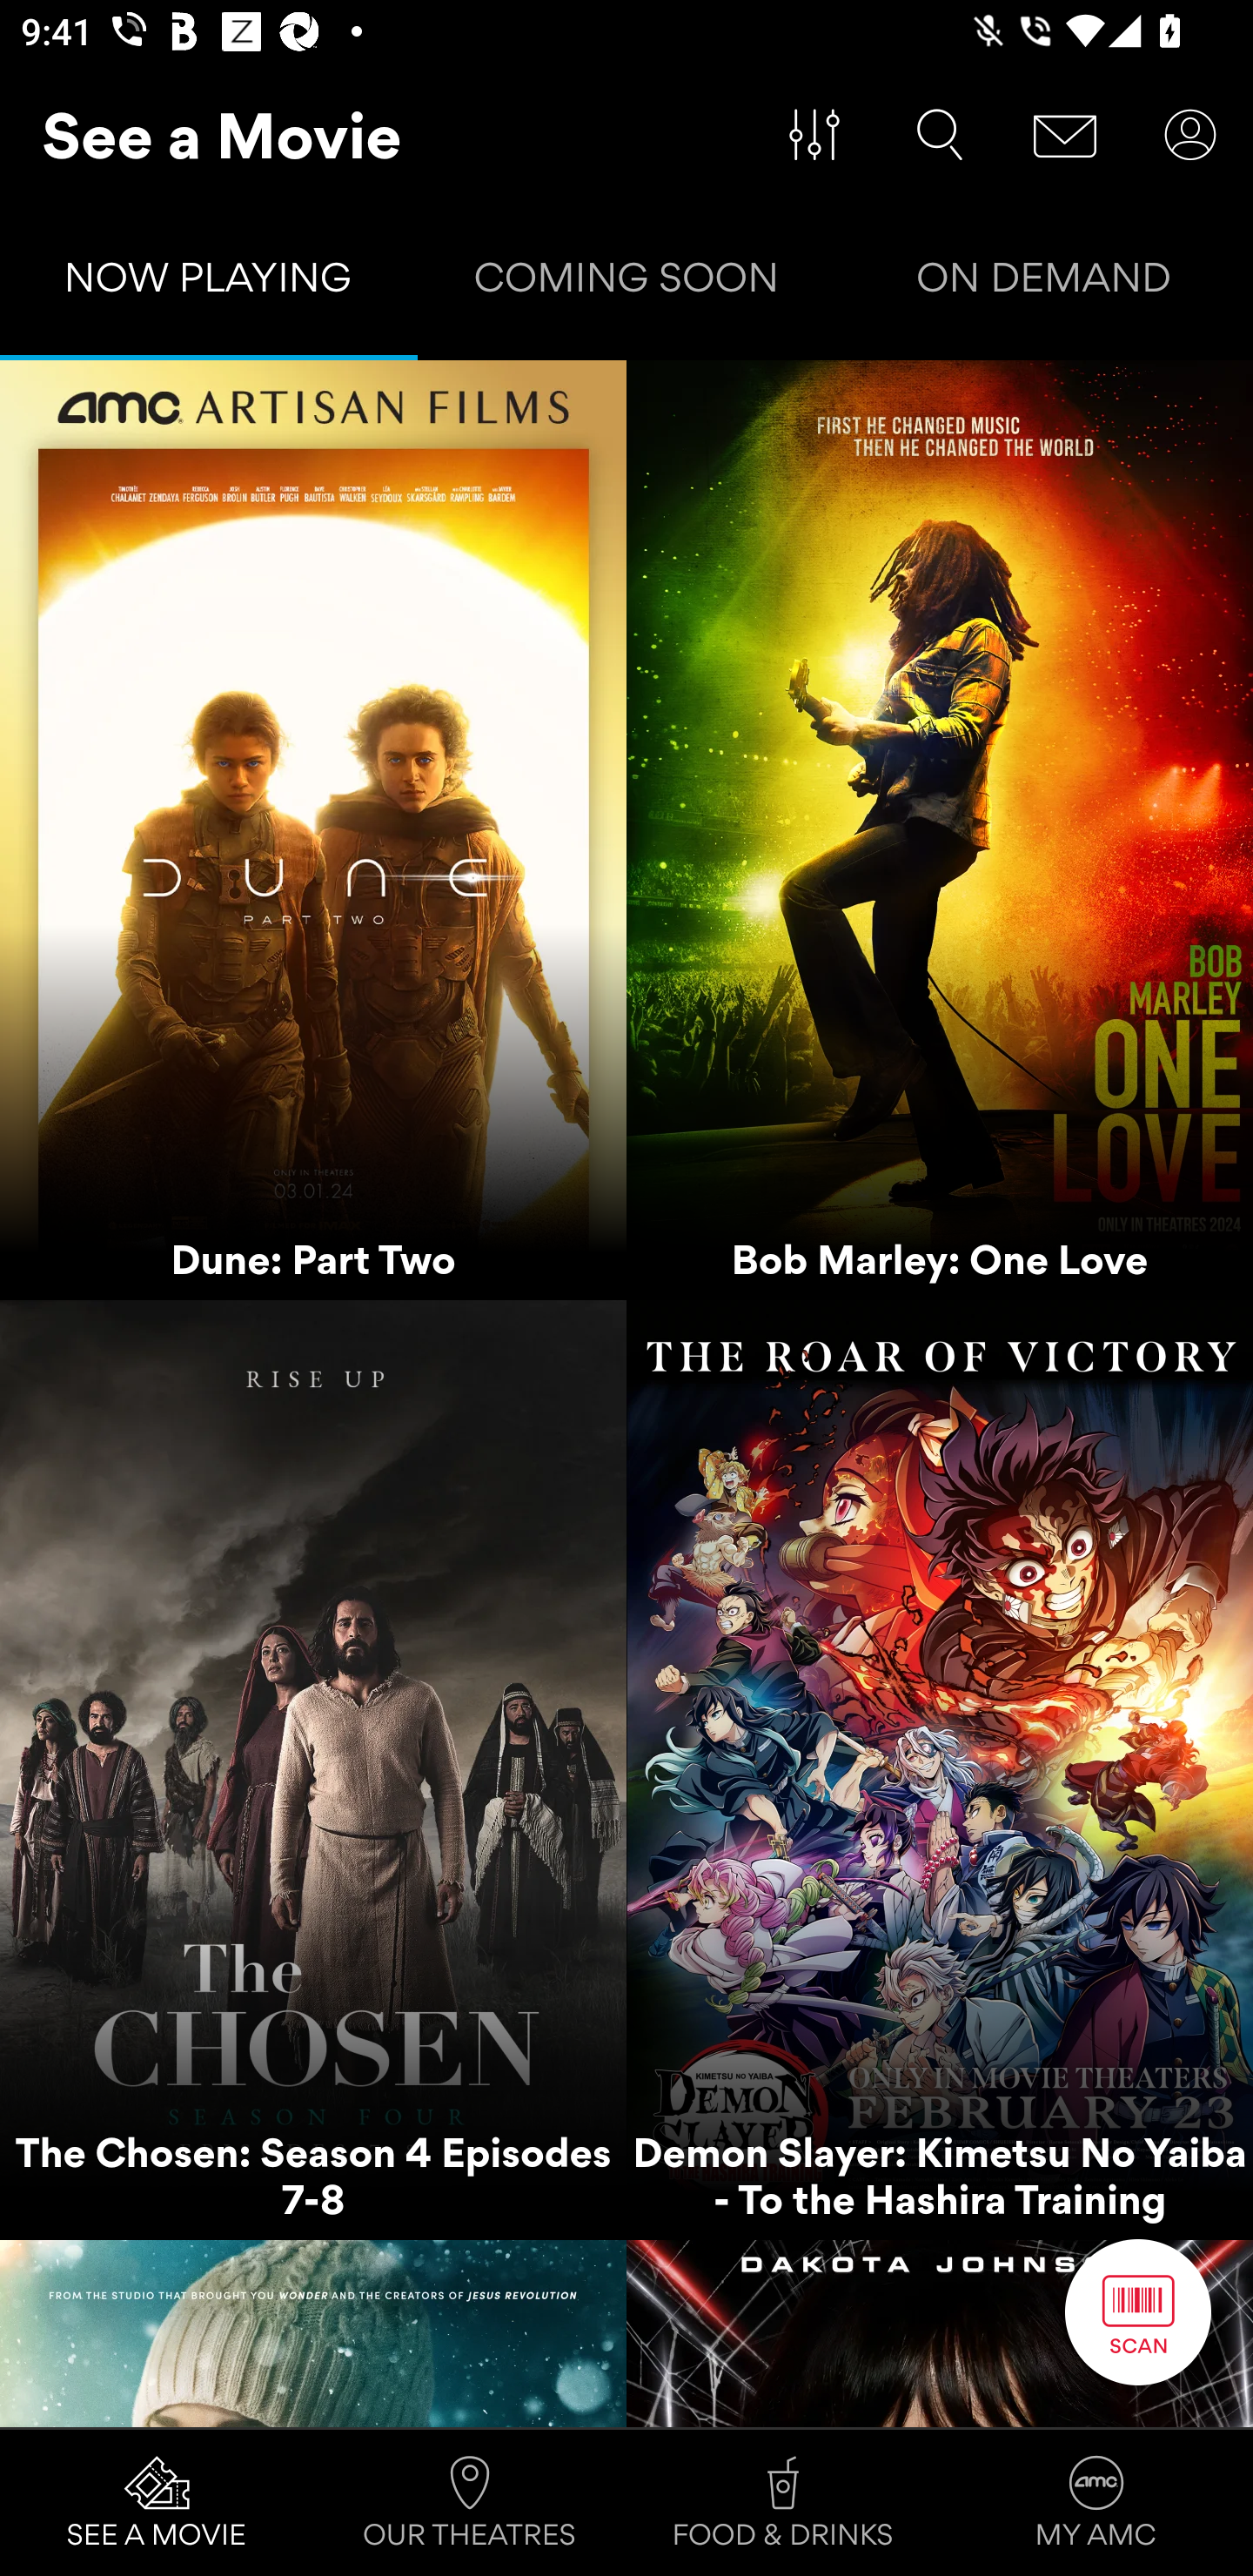 The height and width of the screenshot is (2576, 1253). What do you see at coordinates (1190, 135) in the screenshot?
I see `User Account` at bounding box center [1190, 135].